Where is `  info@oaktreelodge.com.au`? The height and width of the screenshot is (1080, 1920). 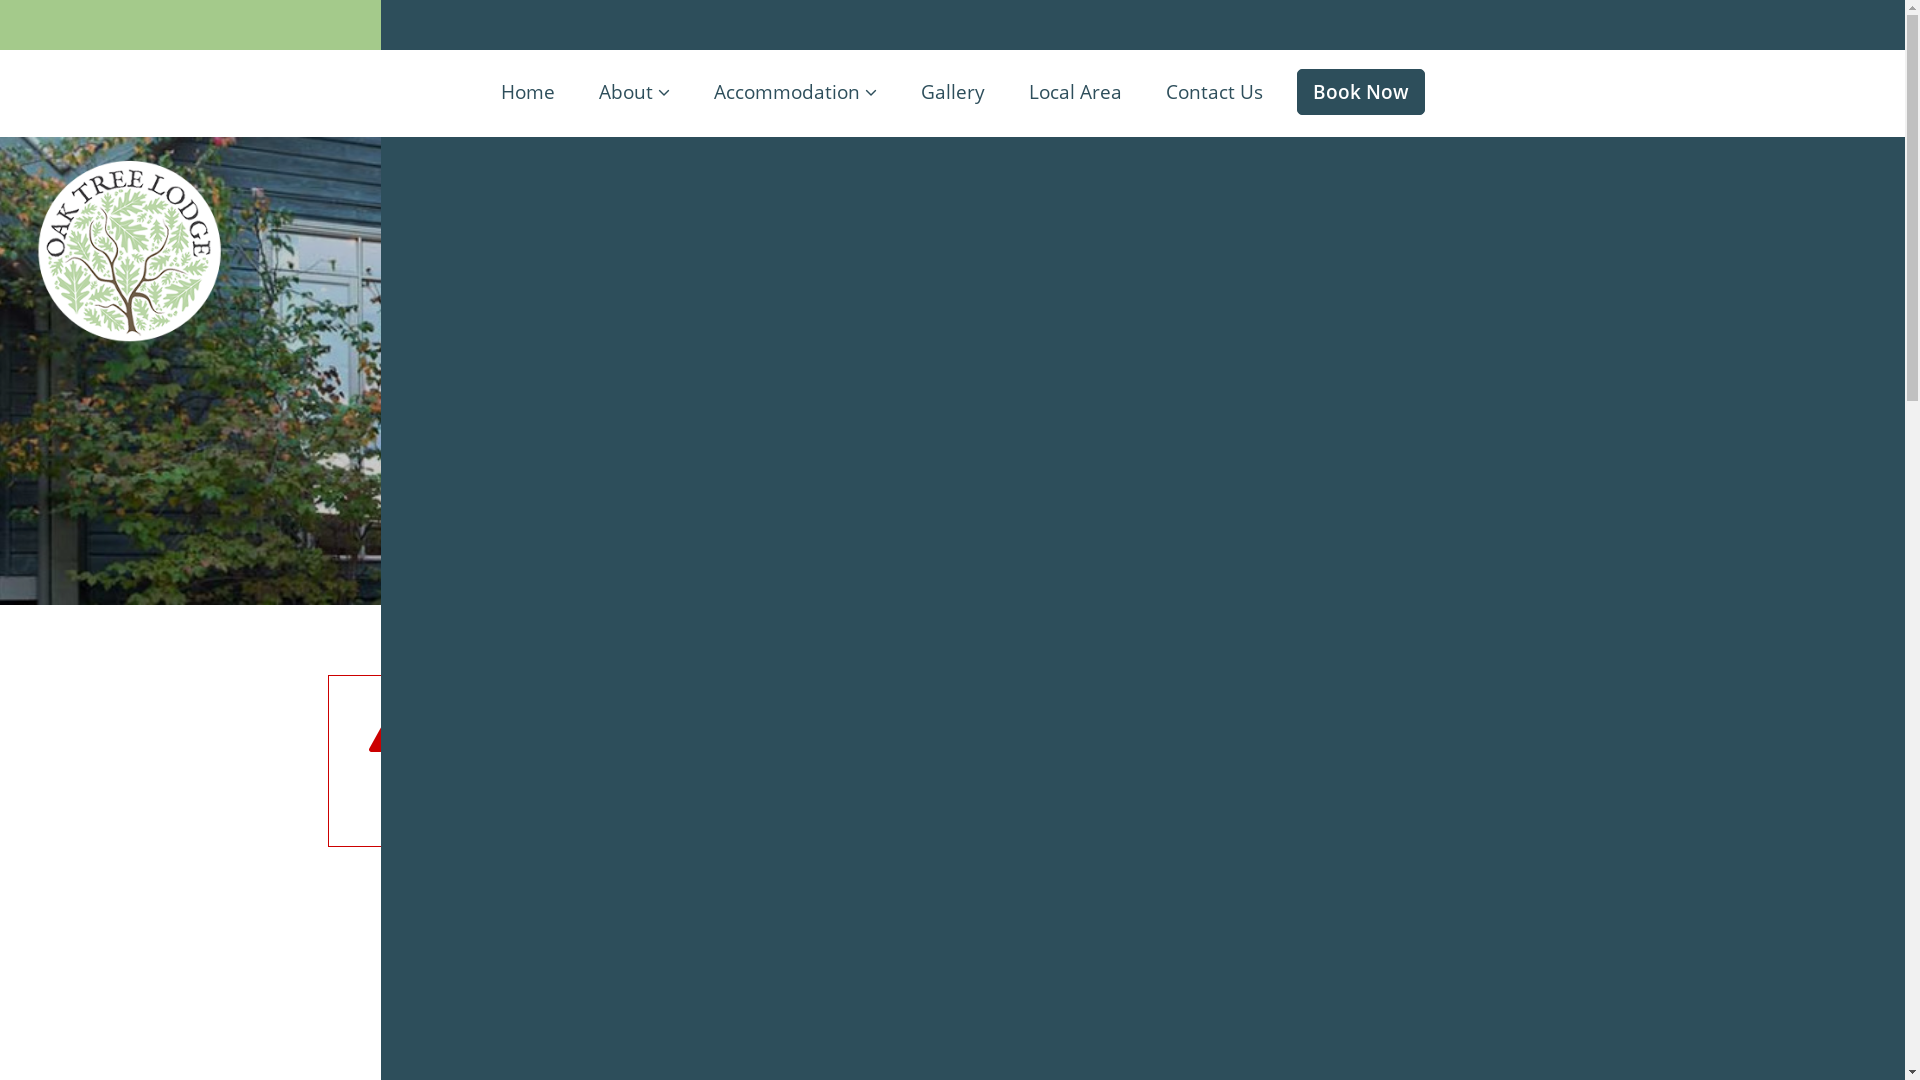   info@oaktreelodge.com.au is located at coordinates (804, 25).